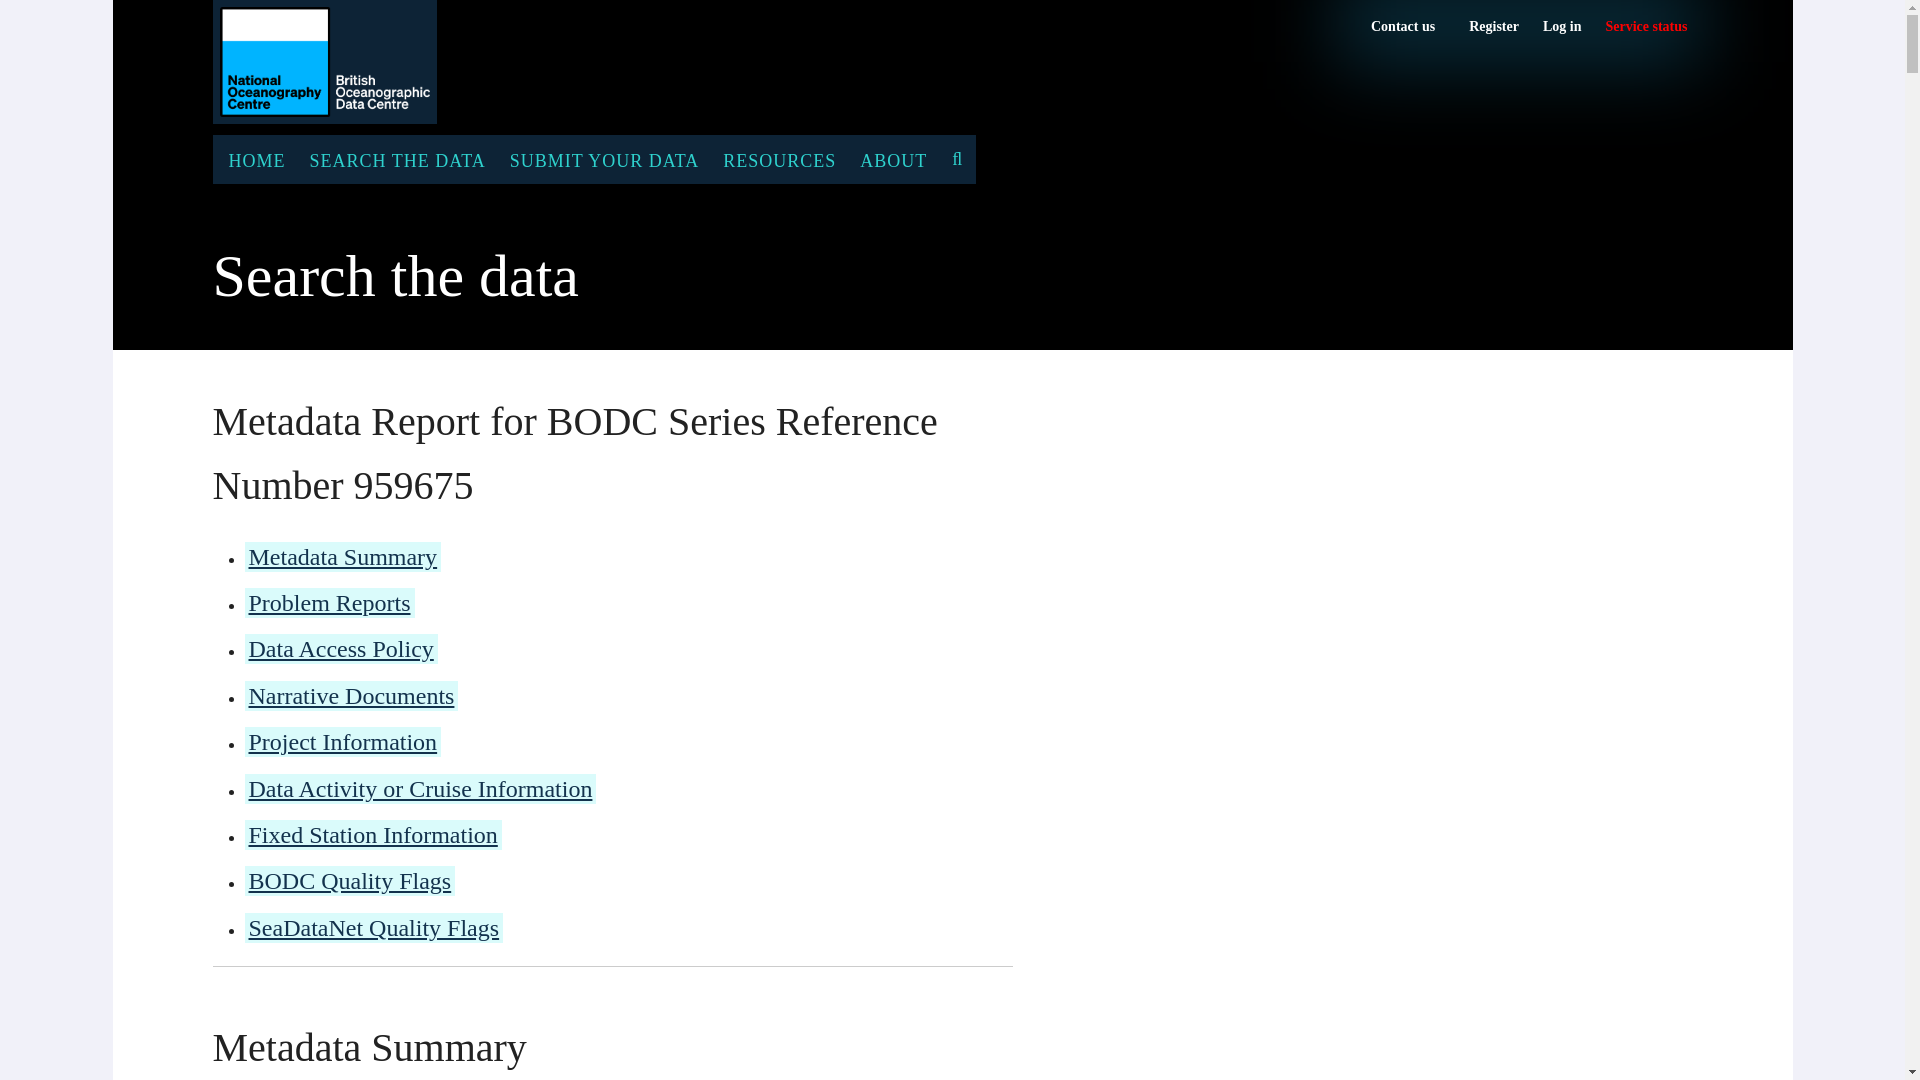 Image resolution: width=1920 pixels, height=1080 pixels. What do you see at coordinates (397, 159) in the screenshot?
I see `SEARCH THE DATA` at bounding box center [397, 159].